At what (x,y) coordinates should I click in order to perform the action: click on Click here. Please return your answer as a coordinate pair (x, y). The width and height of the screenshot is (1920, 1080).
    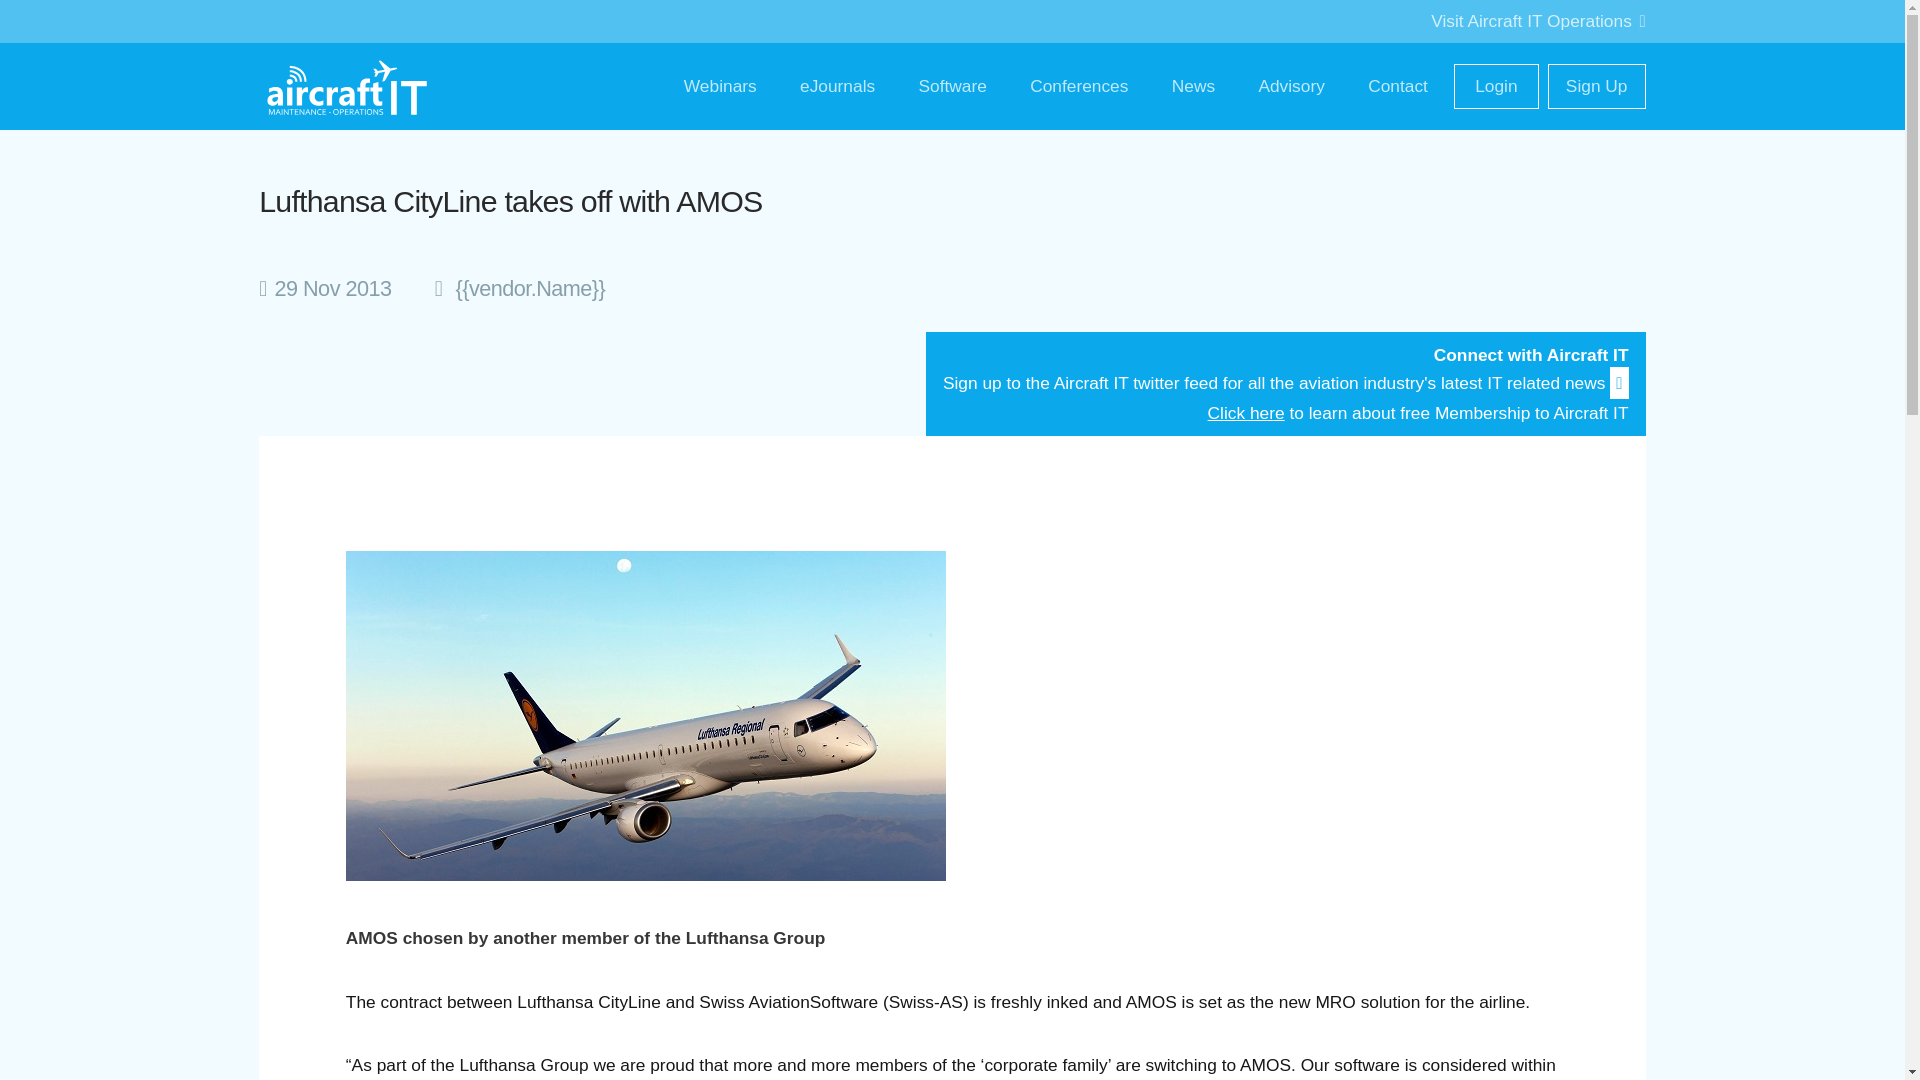
    Looking at the image, I should click on (1246, 412).